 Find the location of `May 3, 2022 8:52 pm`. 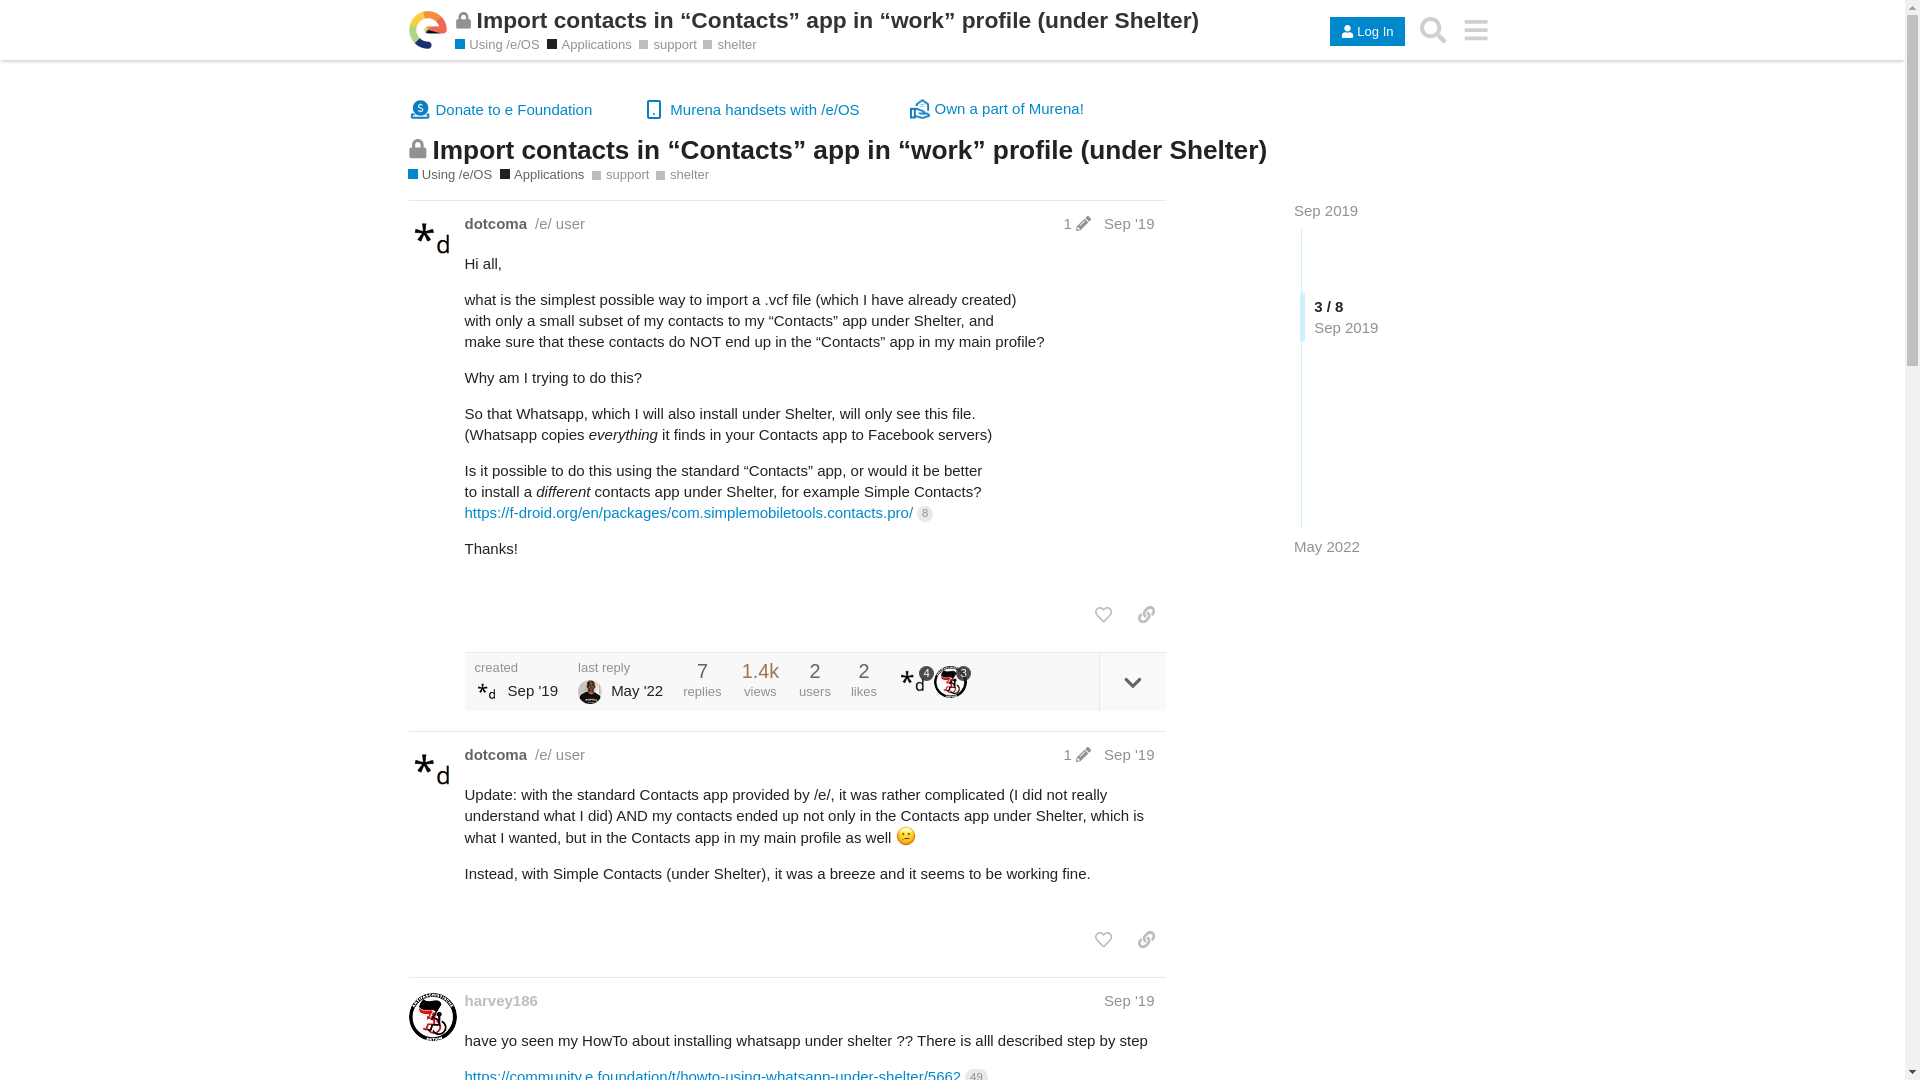

May 3, 2022 8:52 pm is located at coordinates (1326, 546).